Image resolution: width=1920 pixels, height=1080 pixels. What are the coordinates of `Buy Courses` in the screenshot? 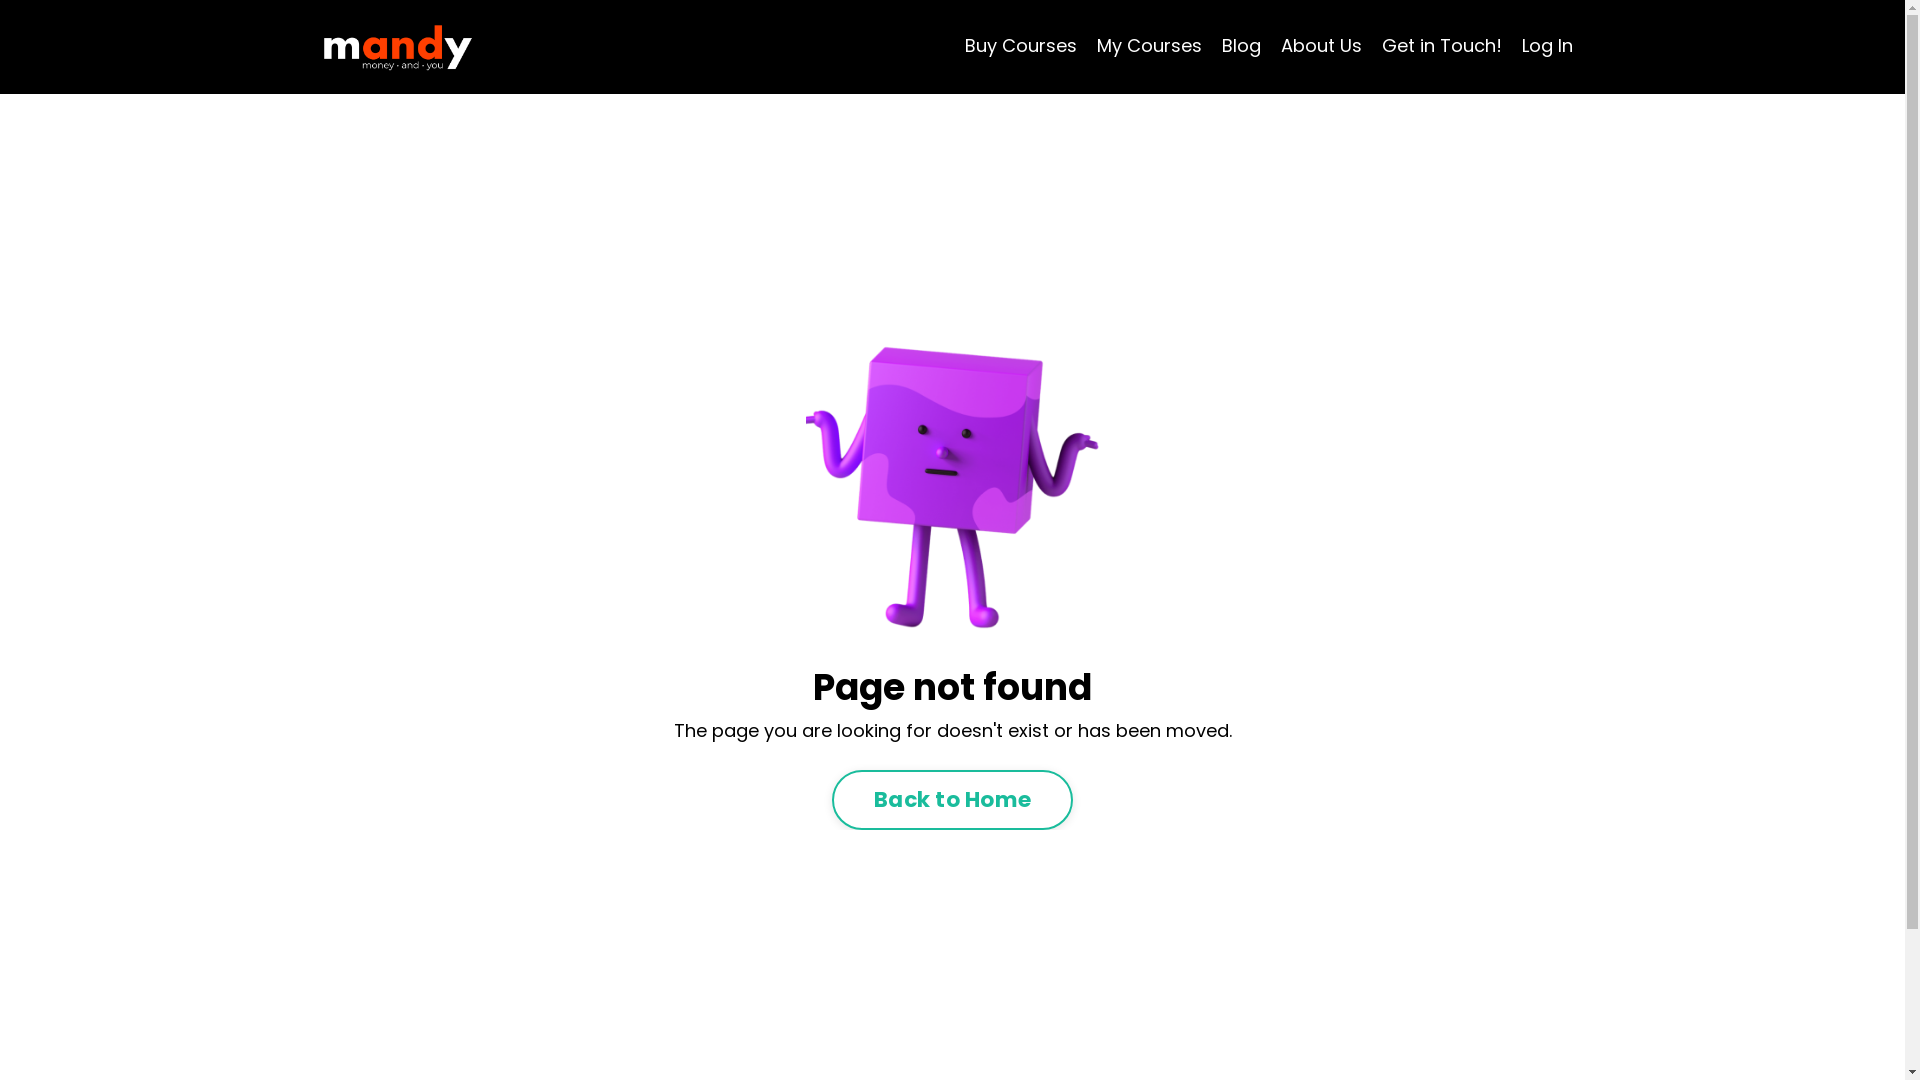 It's located at (1020, 46).